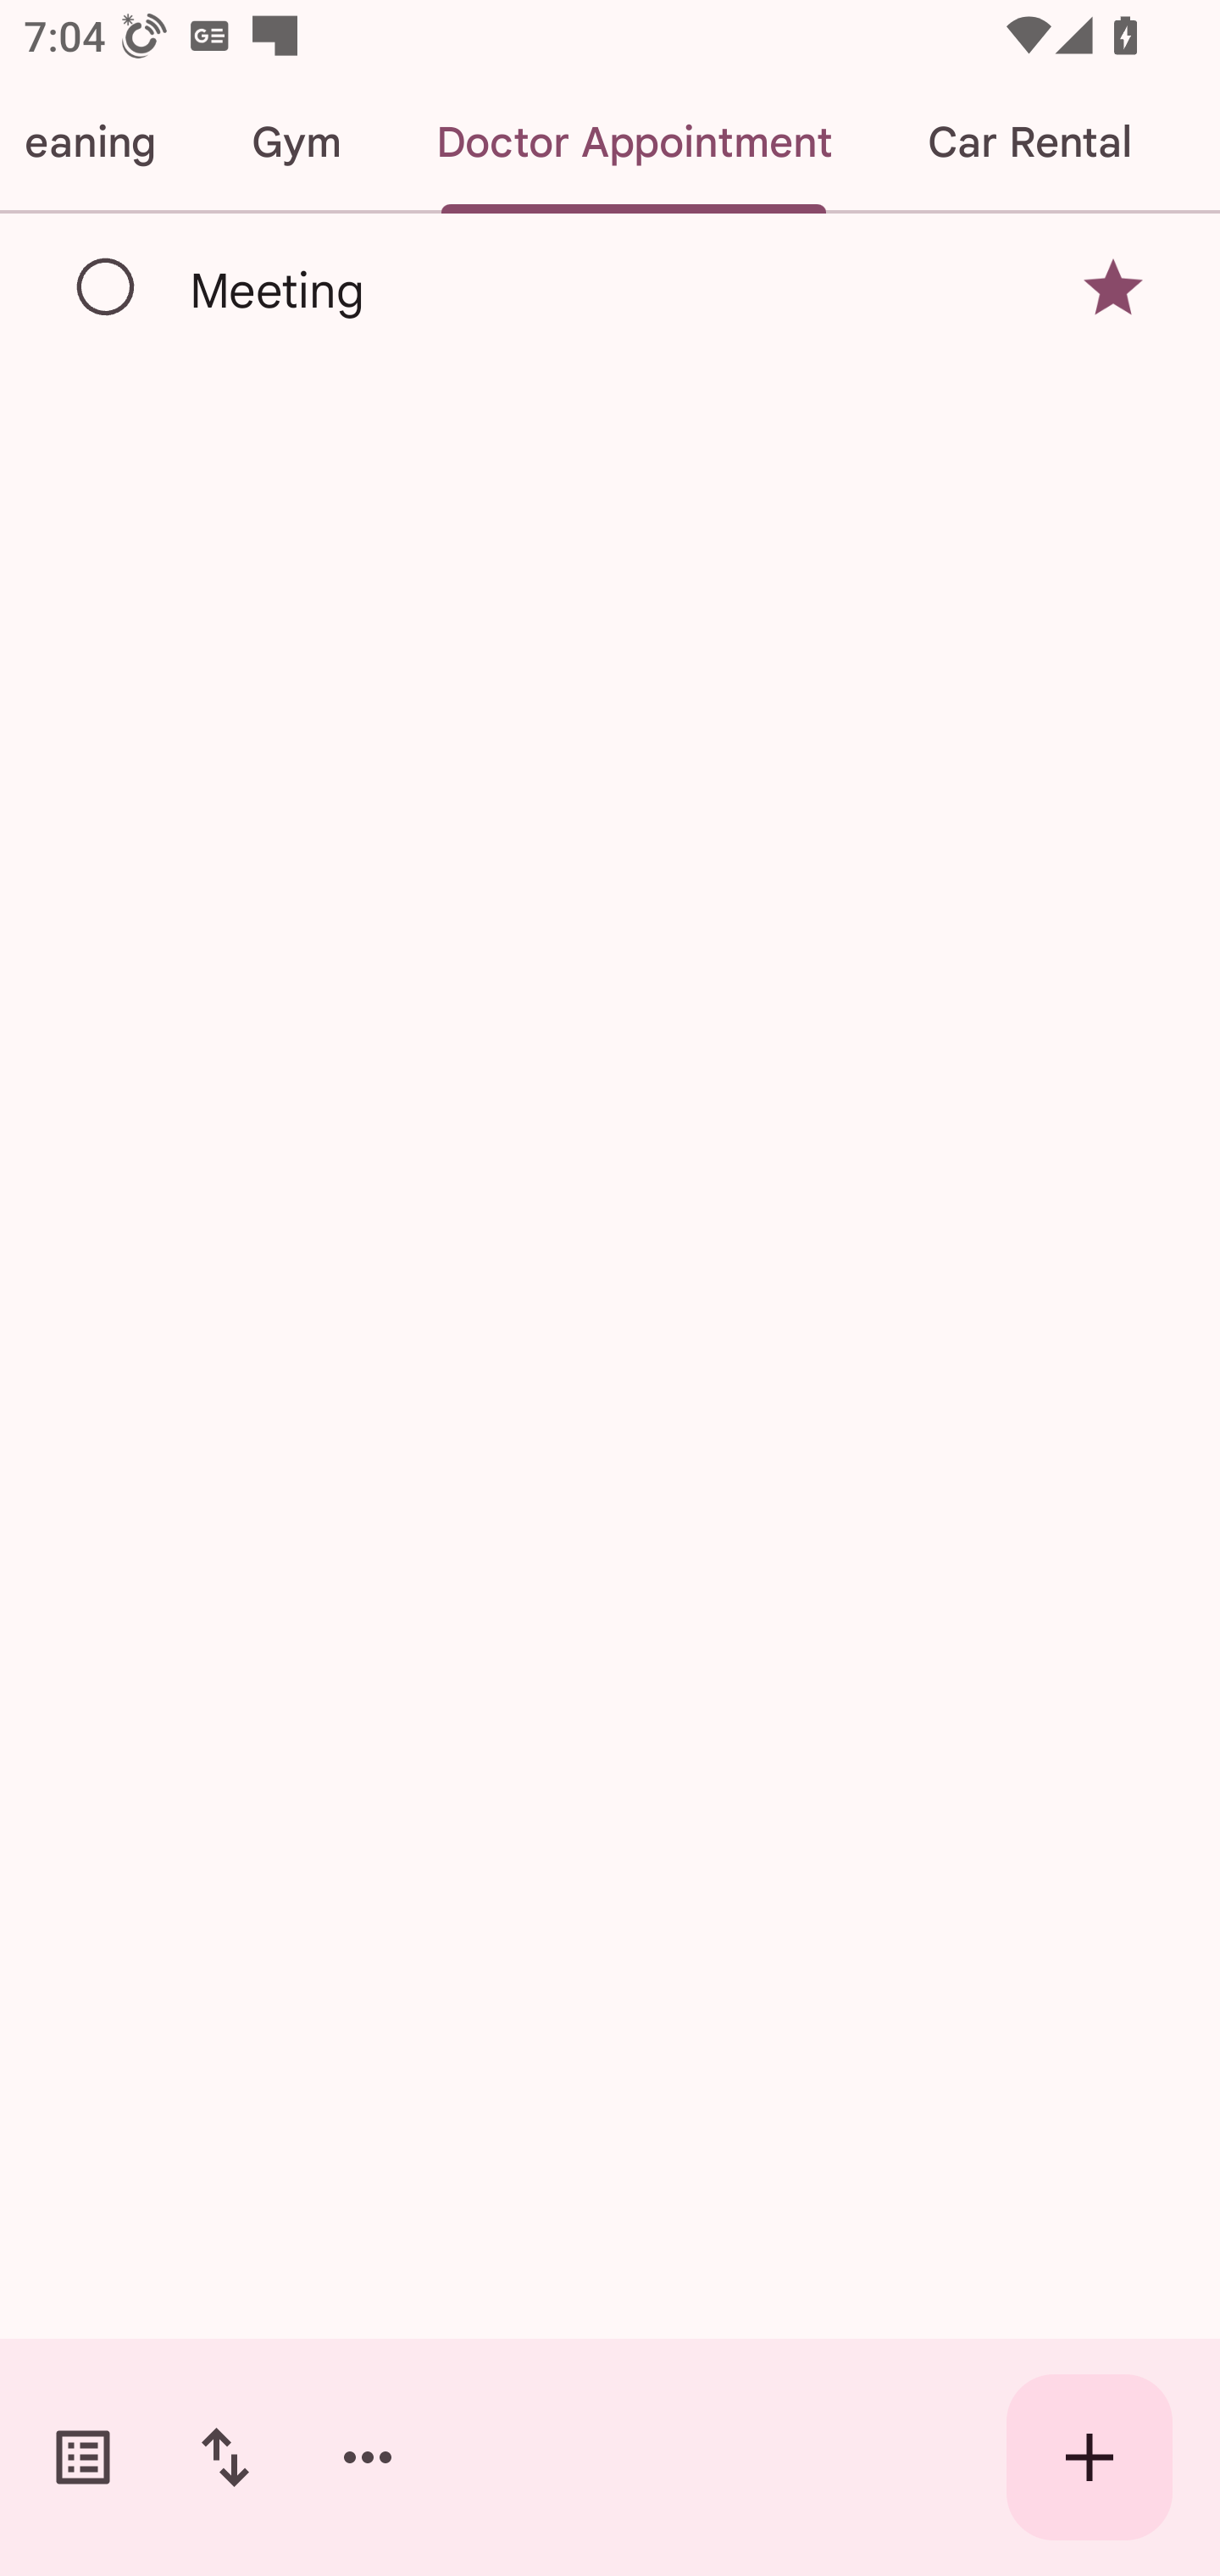 Image resolution: width=1220 pixels, height=2576 pixels. I want to click on Car Rental, so click(1029, 142).